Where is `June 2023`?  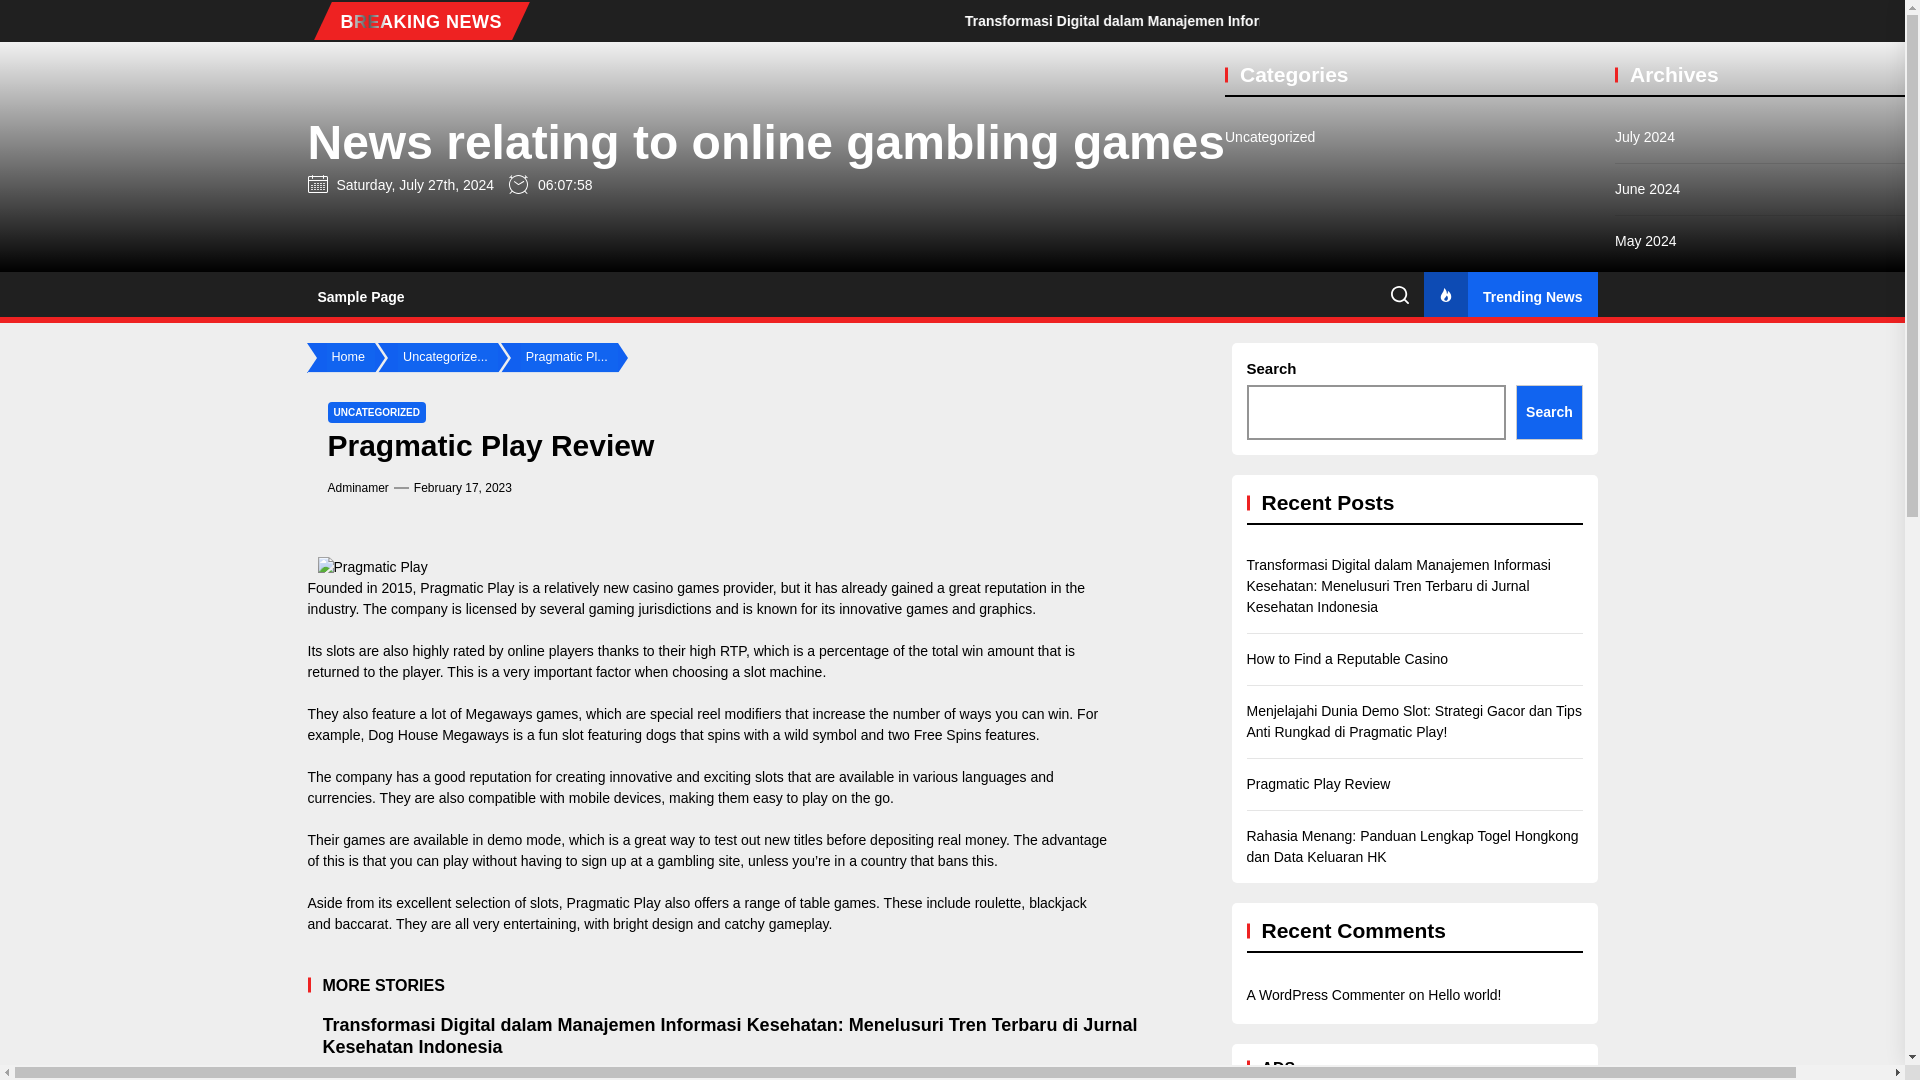 June 2023 is located at coordinates (1647, 814).